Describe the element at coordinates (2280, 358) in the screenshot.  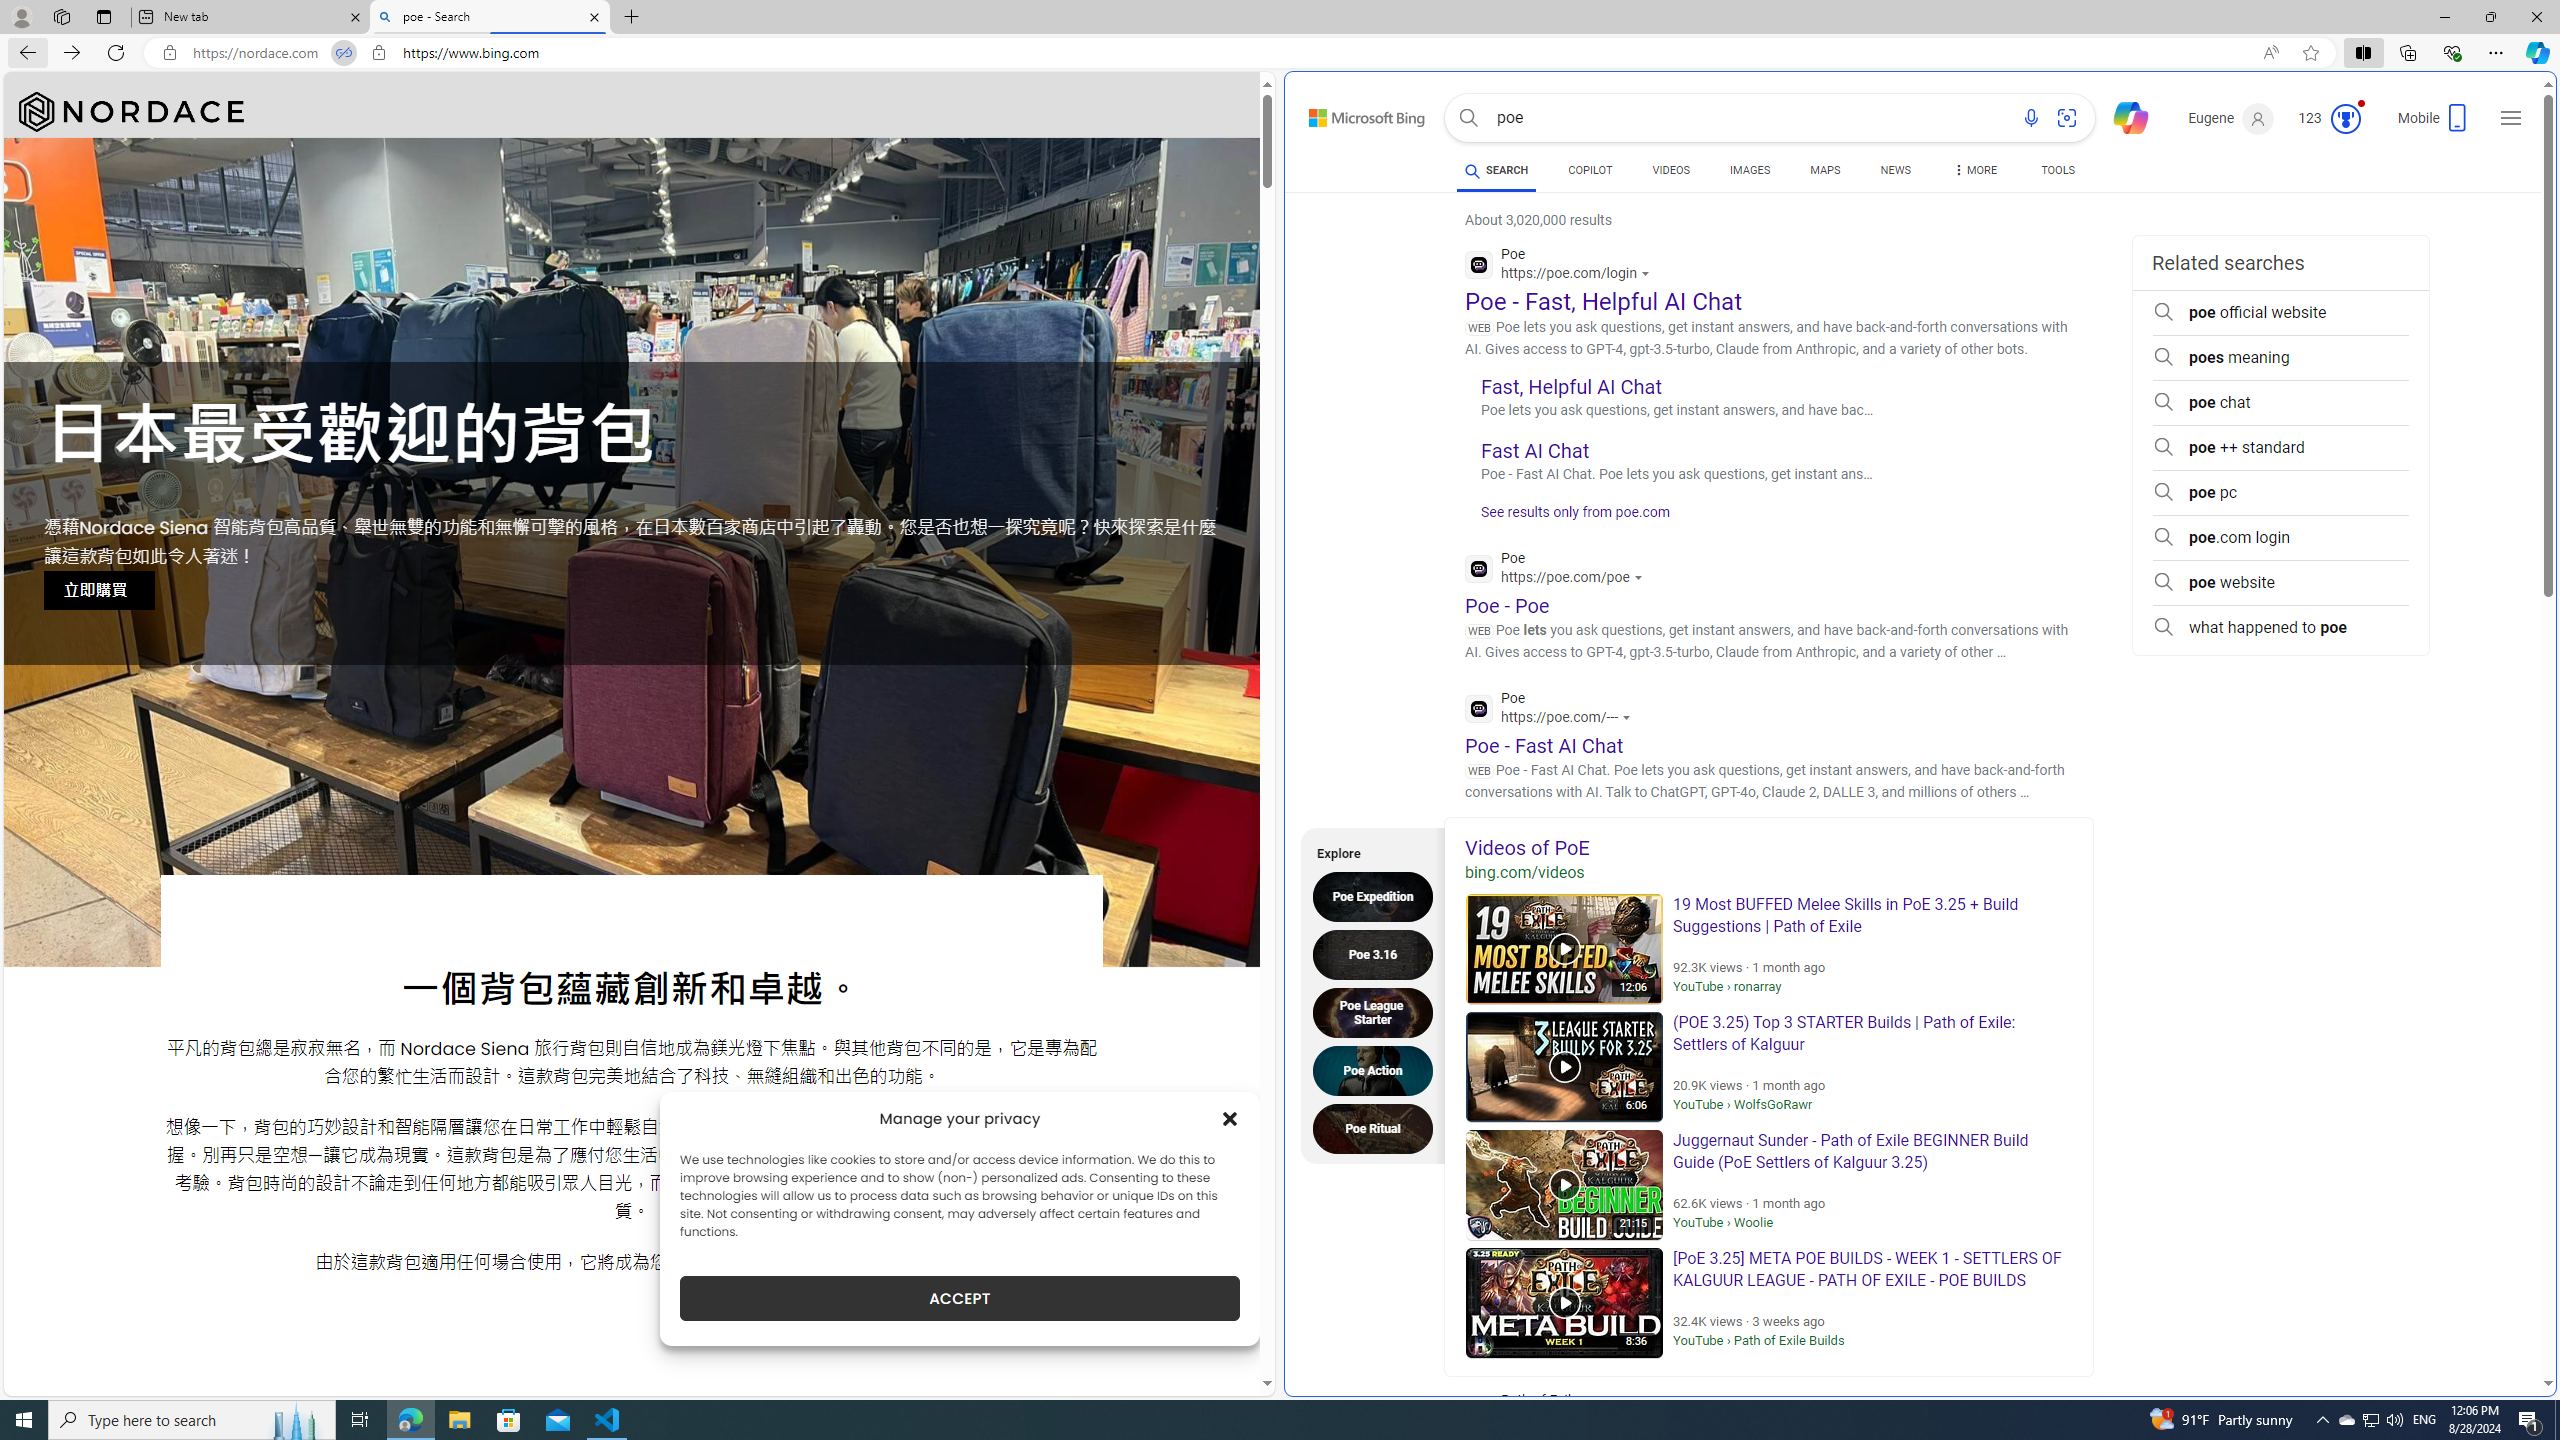
I see `poes meaning` at that location.